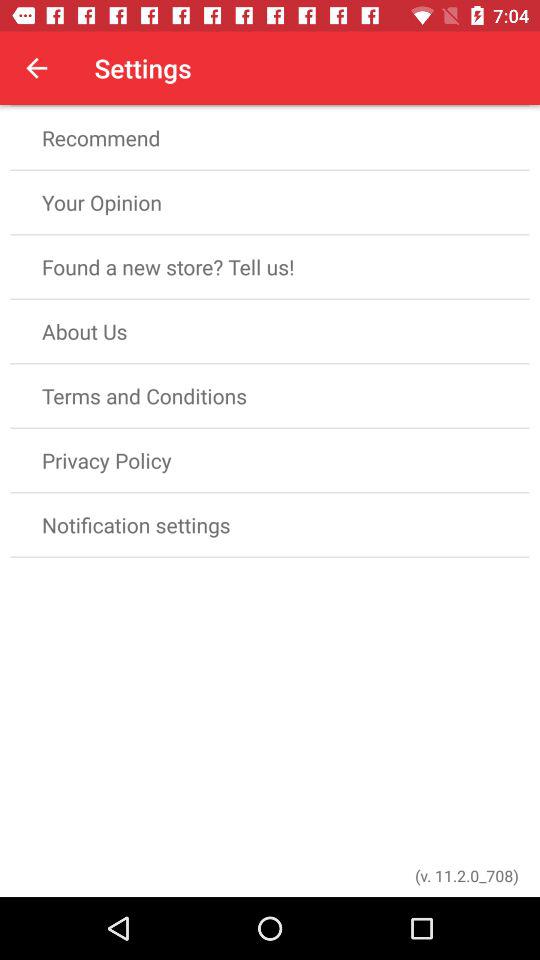  What do you see at coordinates (270, 460) in the screenshot?
I see `tap privacy policy` at bounding box center [270, 460].